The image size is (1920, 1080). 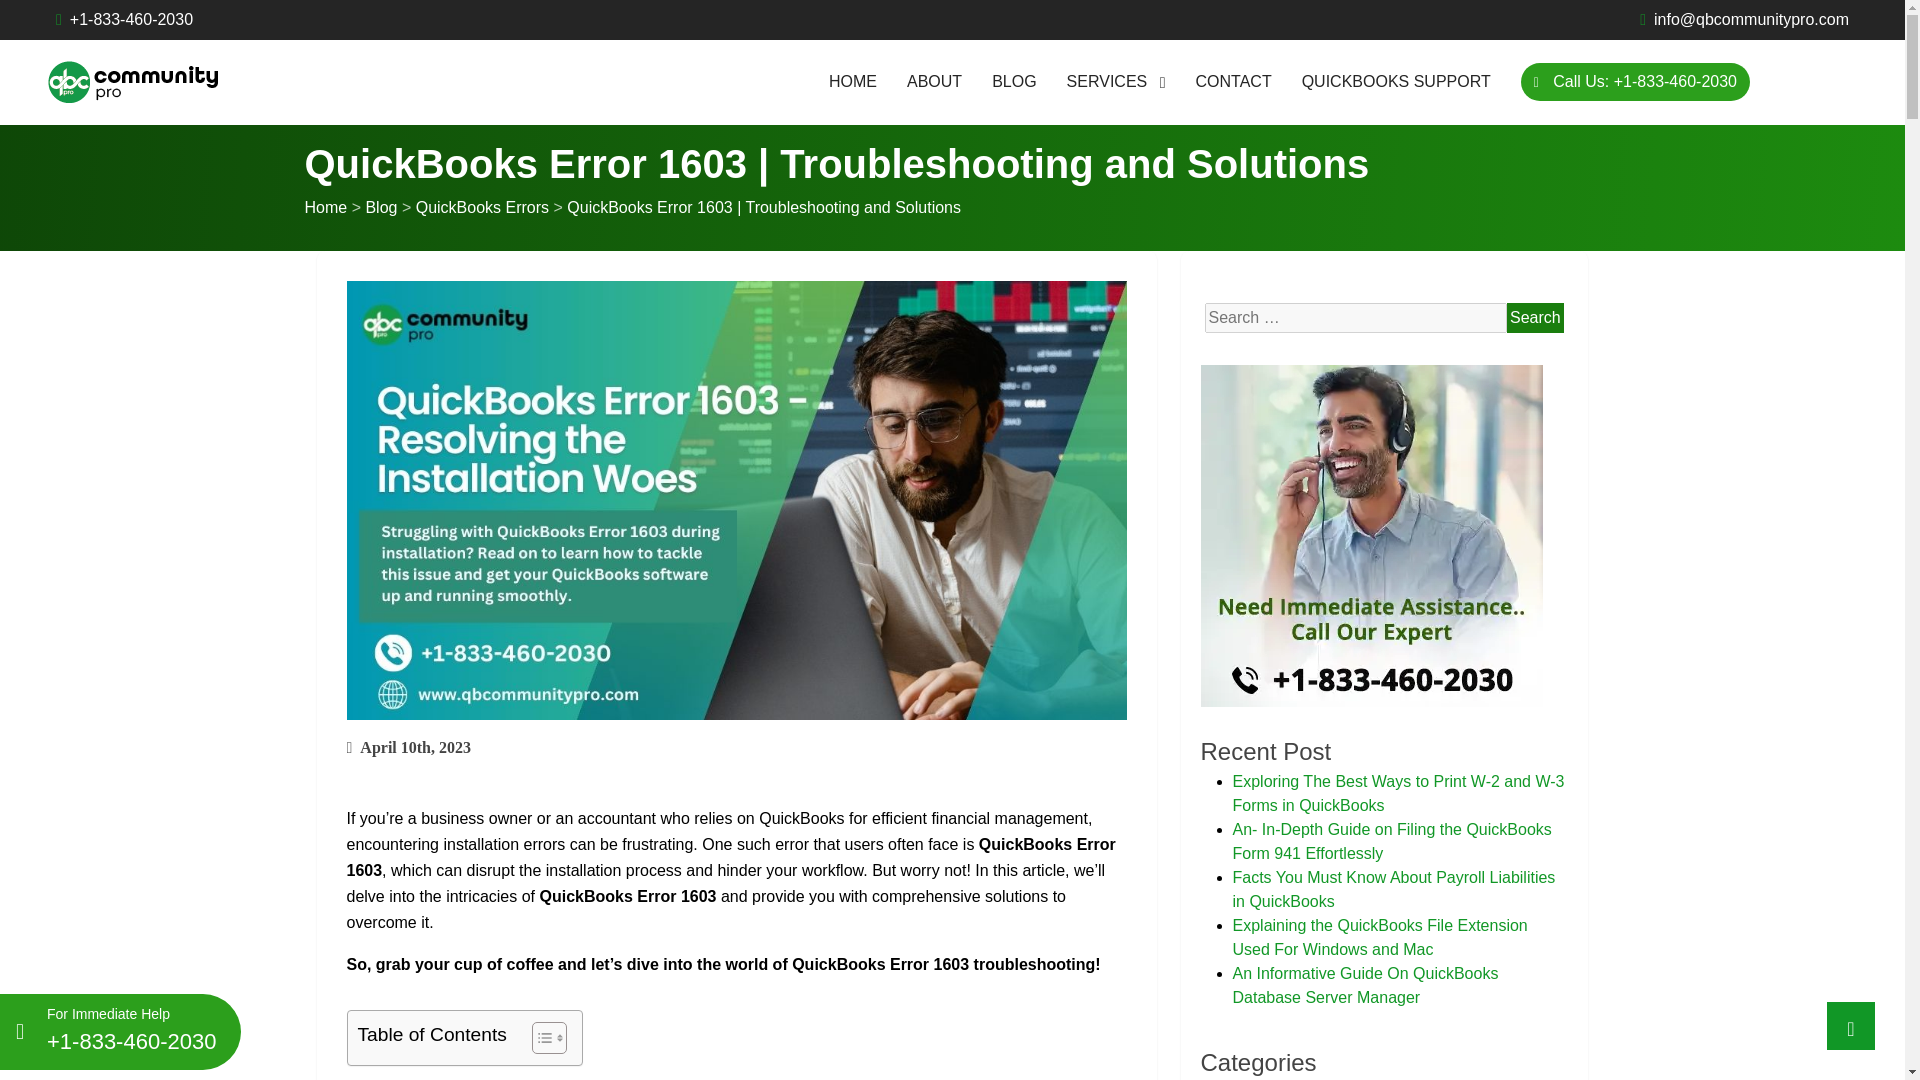 What do you see at coordinates (1396, 82) in the screenshot?
I see `QUICKBOOKS SUPPORT` at bounding box center [1396, 82].